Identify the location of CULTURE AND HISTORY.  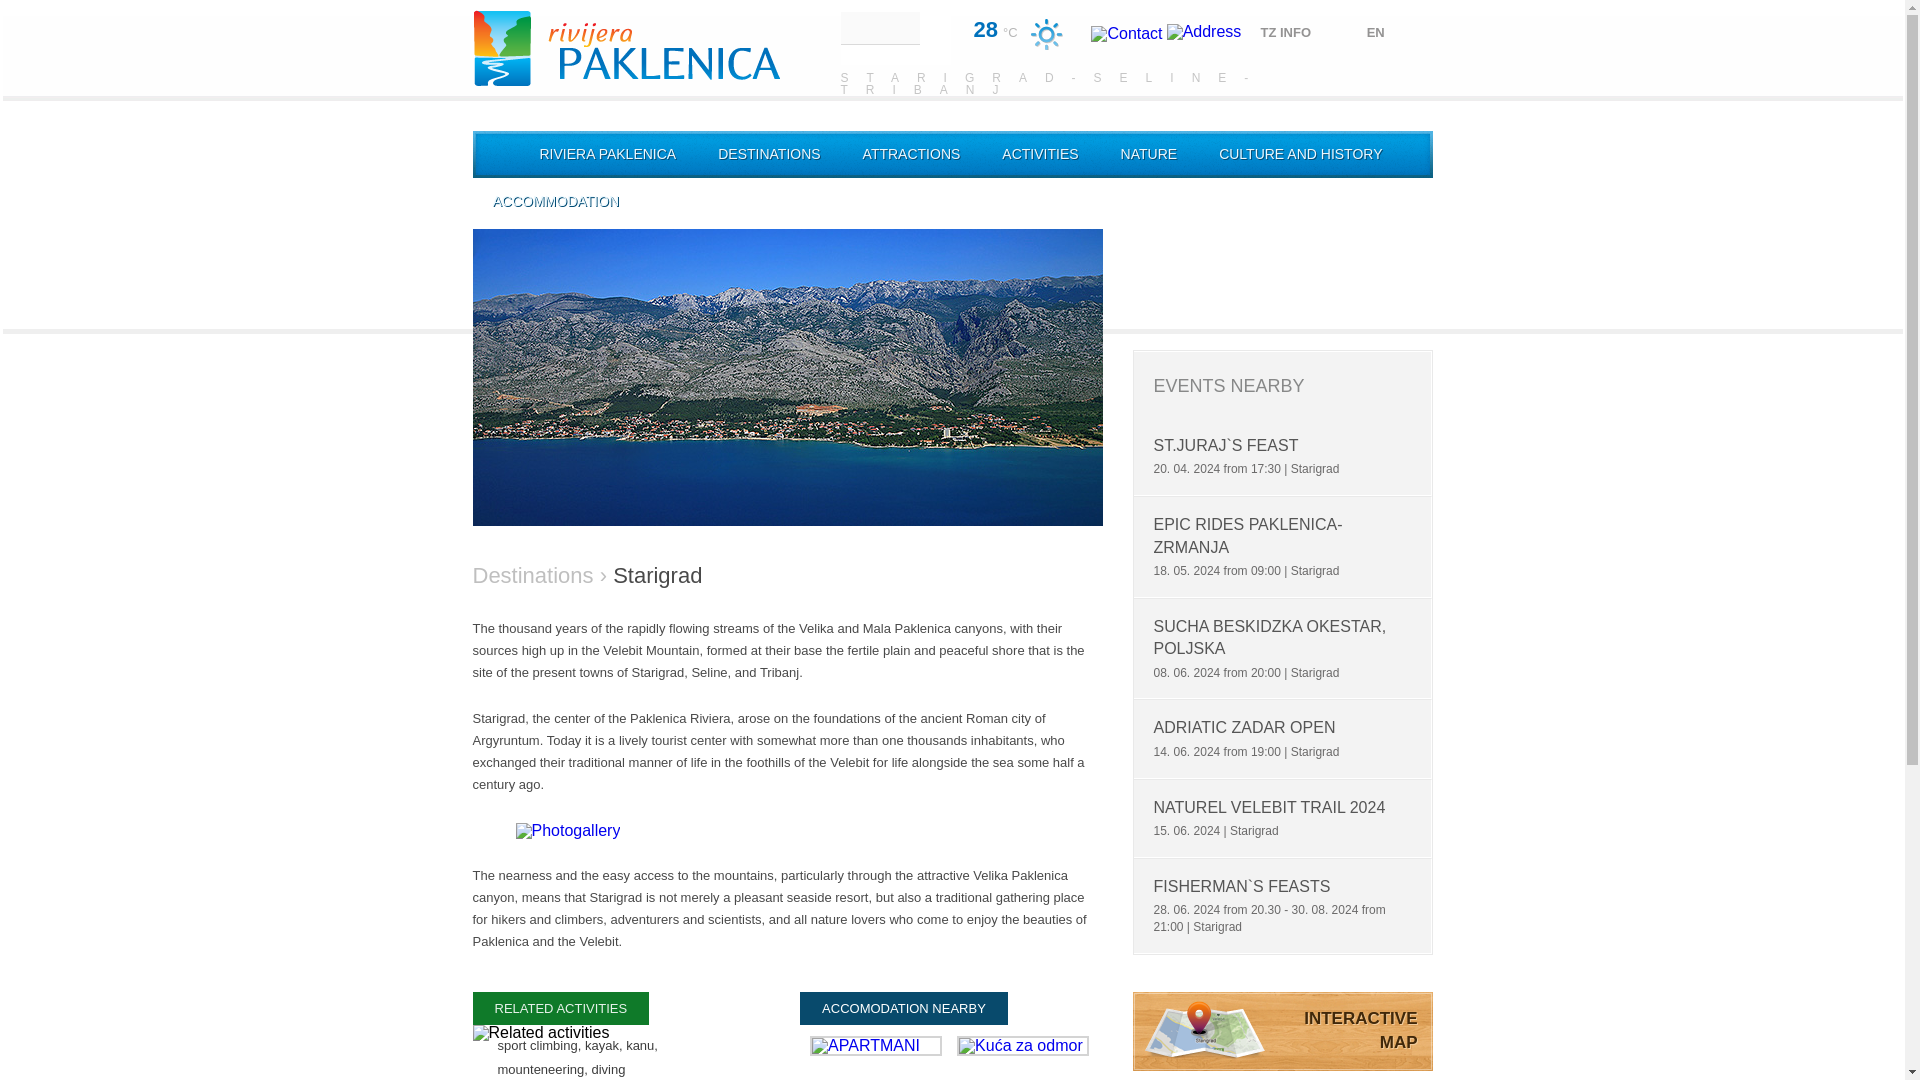
(1300, 154).